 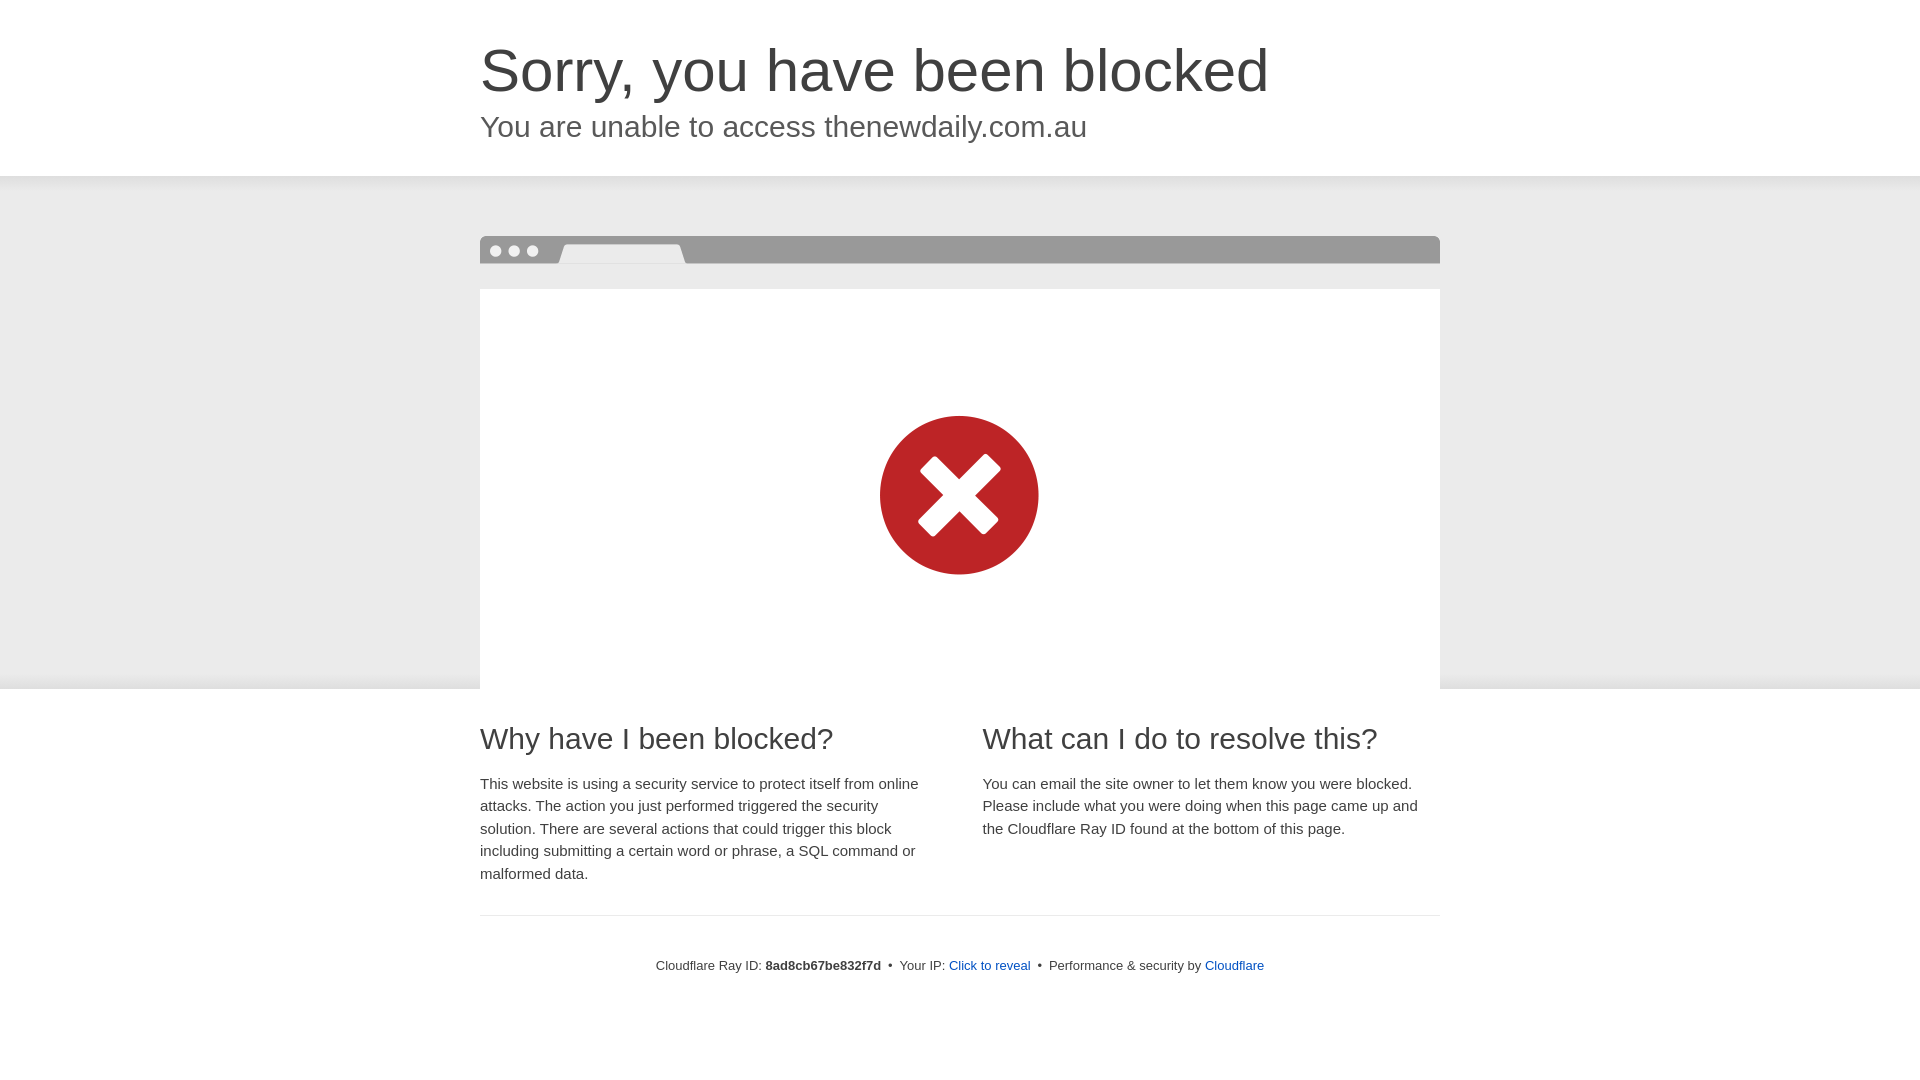 What do you see at coordinates (1234, 965) in the screenshot?
I see `Cloudflare` at bounding box center [1234, 965].